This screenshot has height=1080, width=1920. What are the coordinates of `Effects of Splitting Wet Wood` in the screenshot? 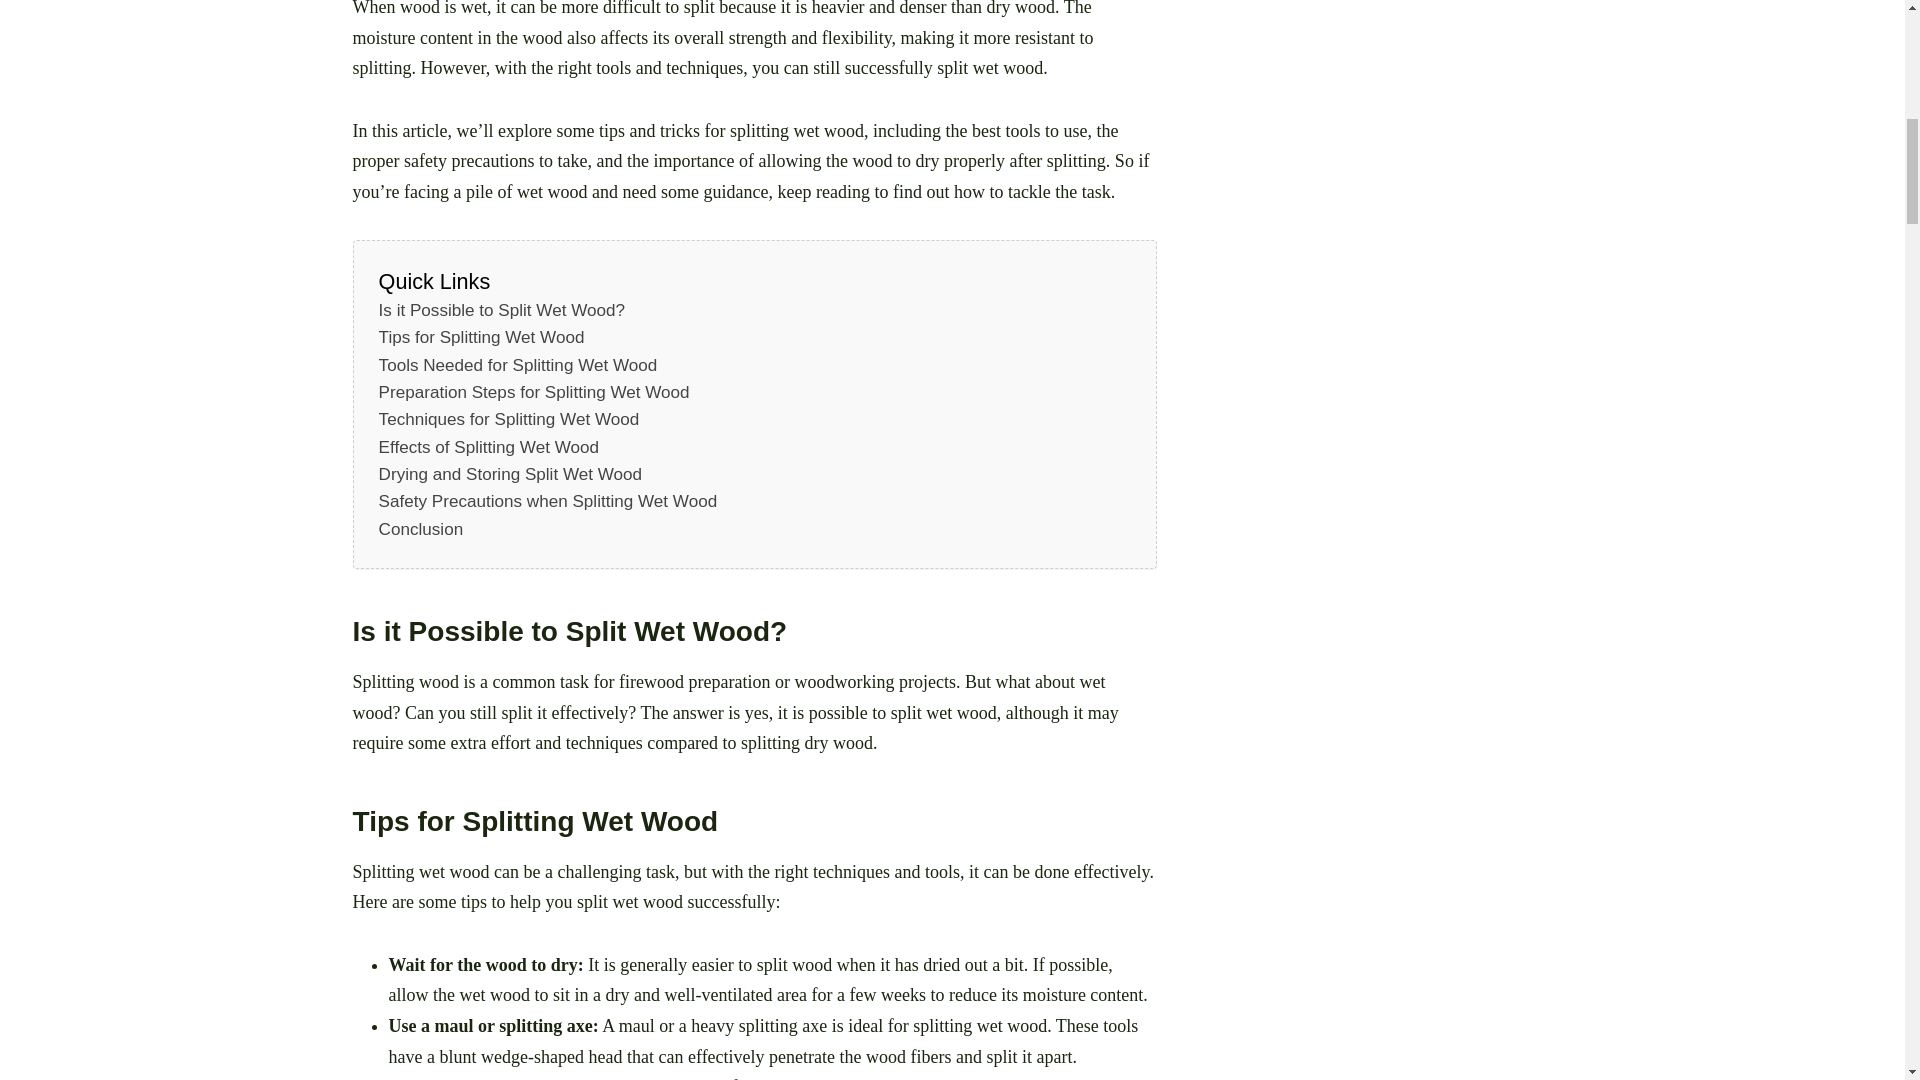 It's located at (488, 448).